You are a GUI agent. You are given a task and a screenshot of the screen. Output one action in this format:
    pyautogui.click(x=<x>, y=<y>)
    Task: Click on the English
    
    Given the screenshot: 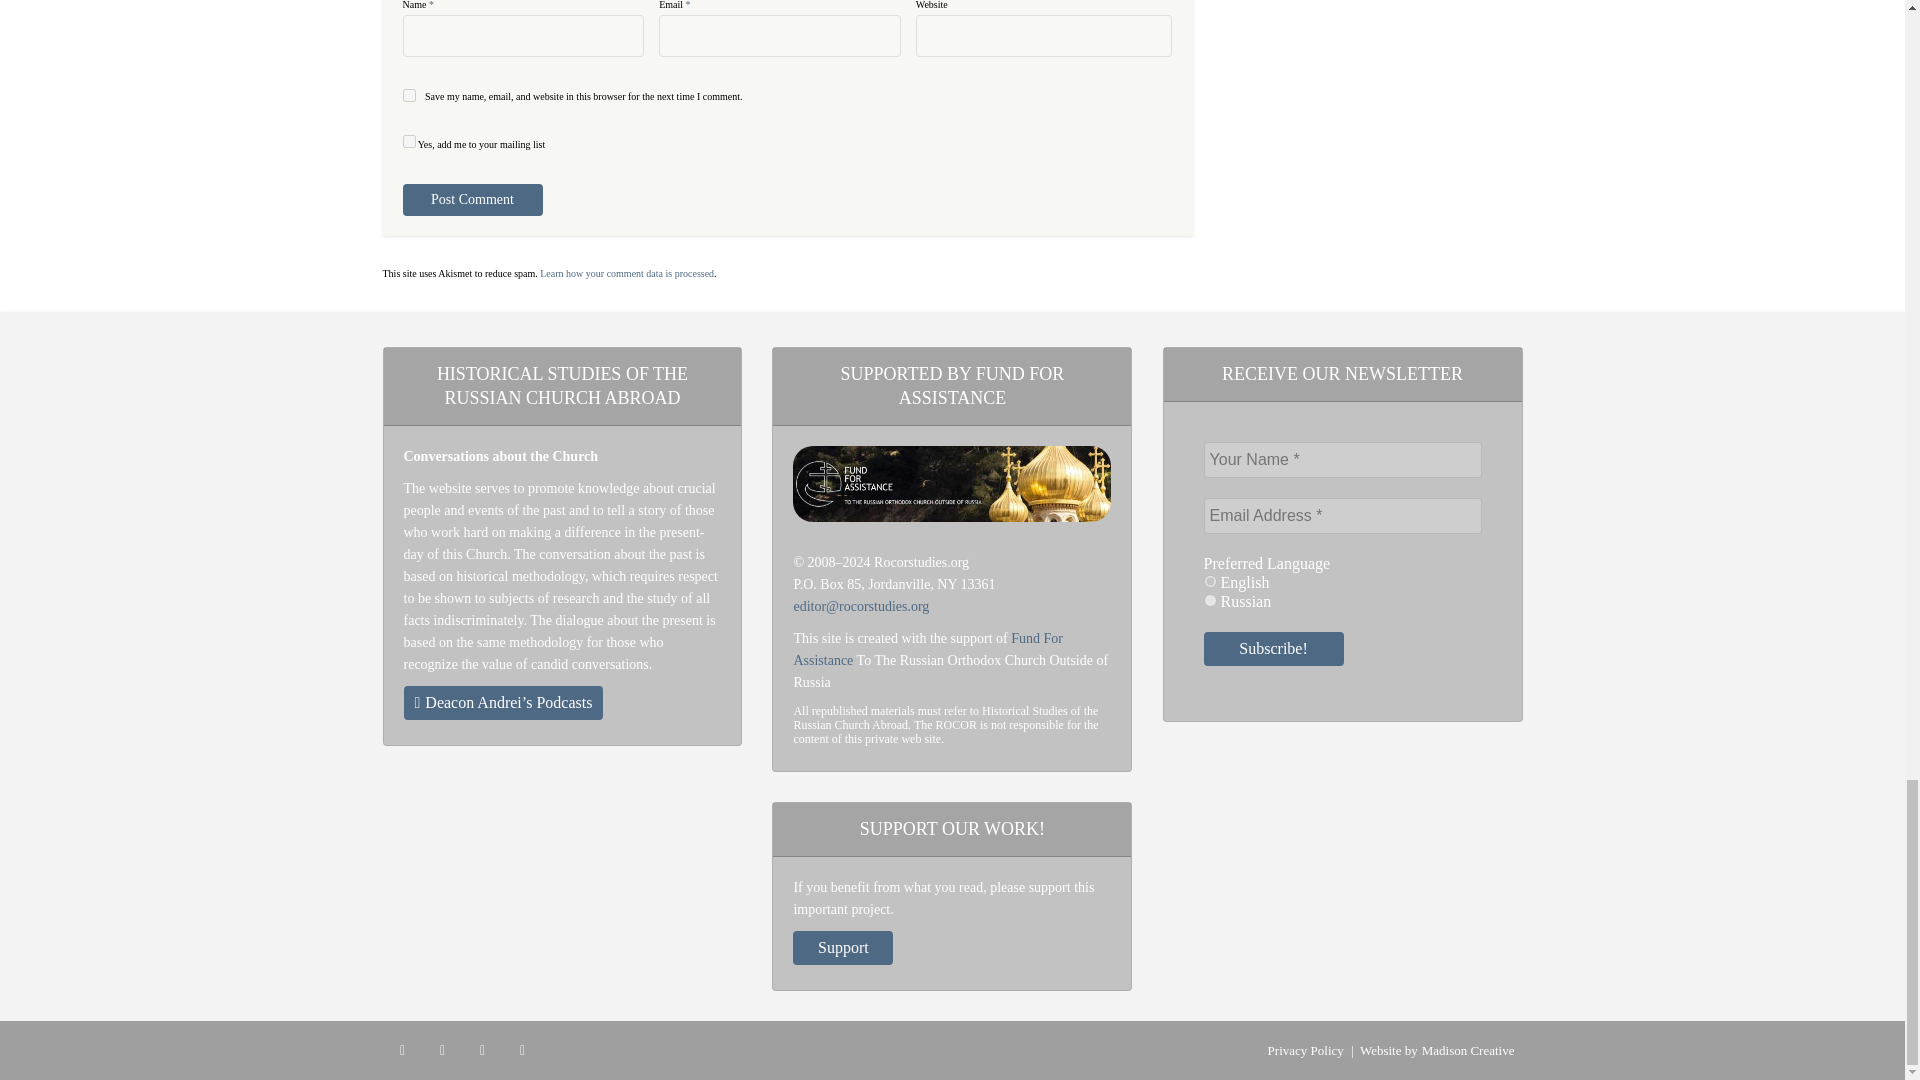 What is the action you would take?
    pyautogui.click(x=1210, y=580)
    